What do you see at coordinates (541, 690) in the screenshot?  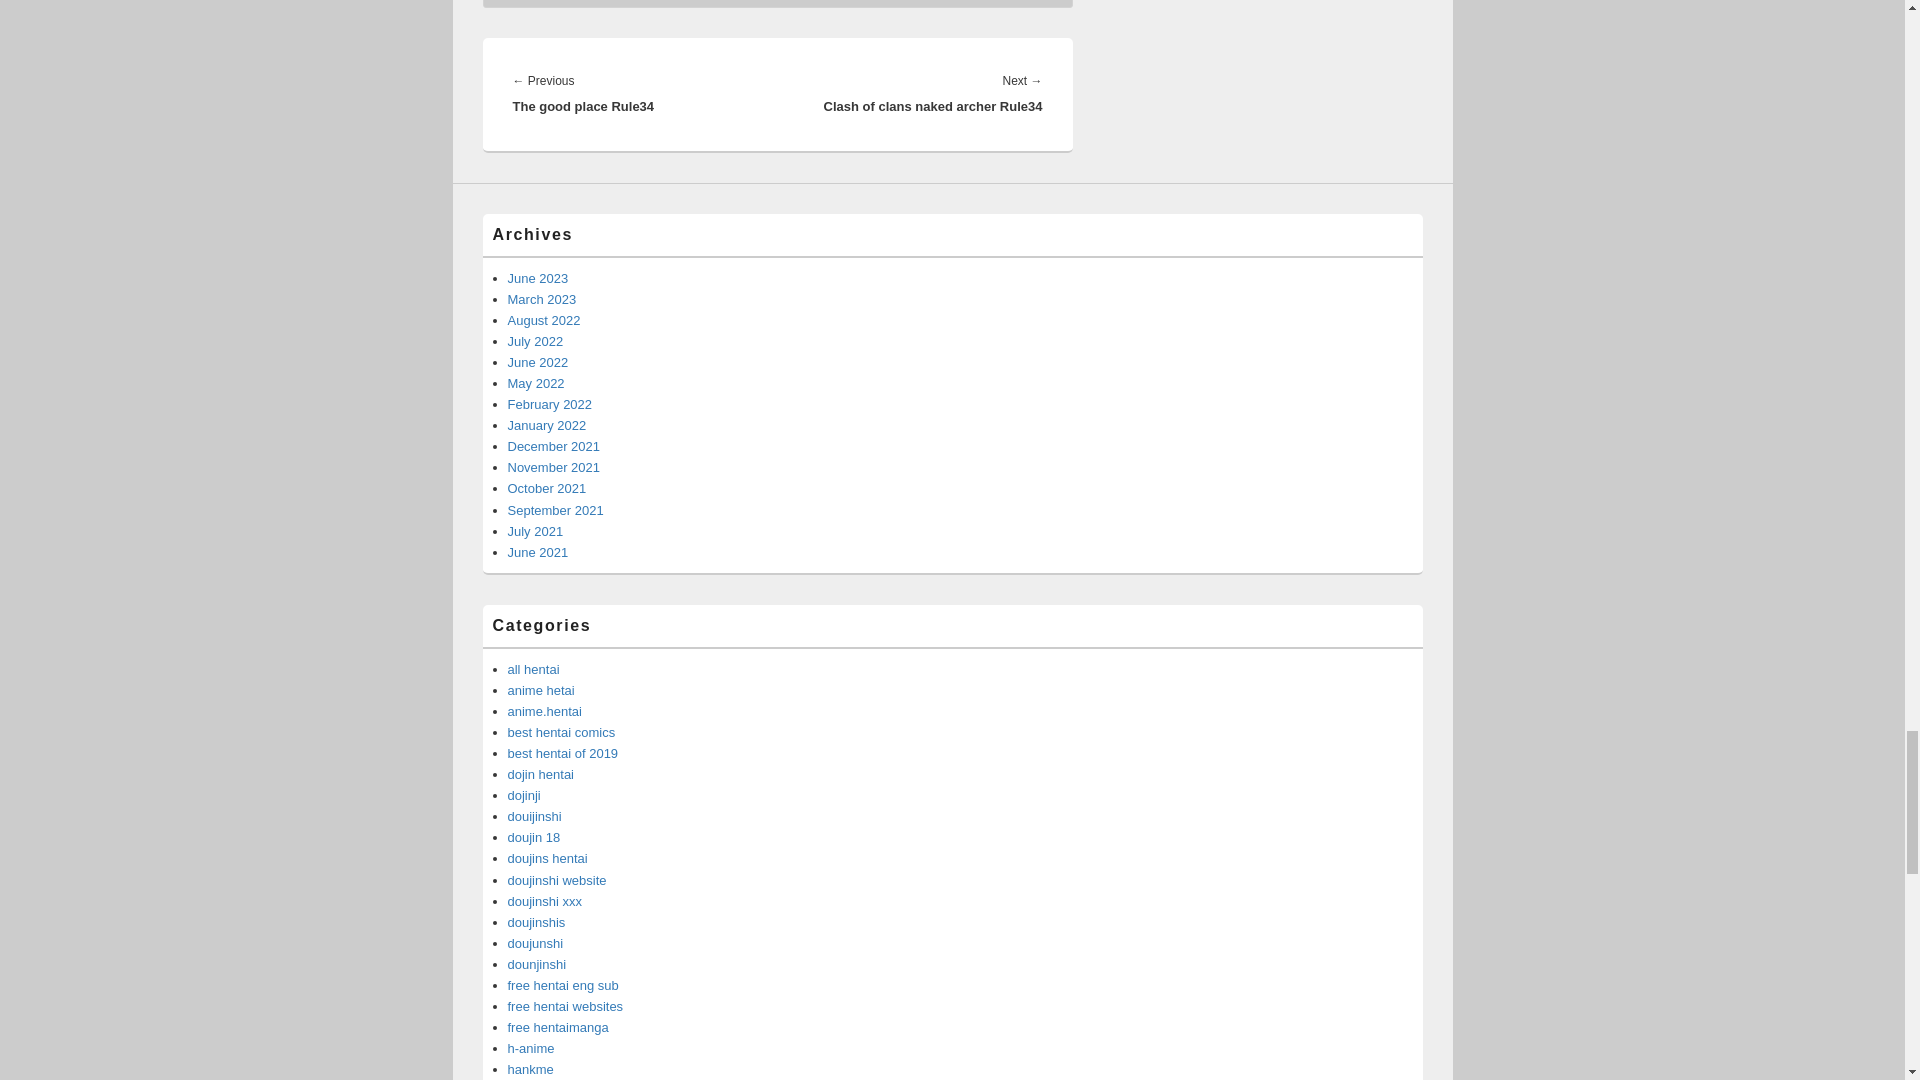 I see `anime hetai` at bounding box center [541, 690].